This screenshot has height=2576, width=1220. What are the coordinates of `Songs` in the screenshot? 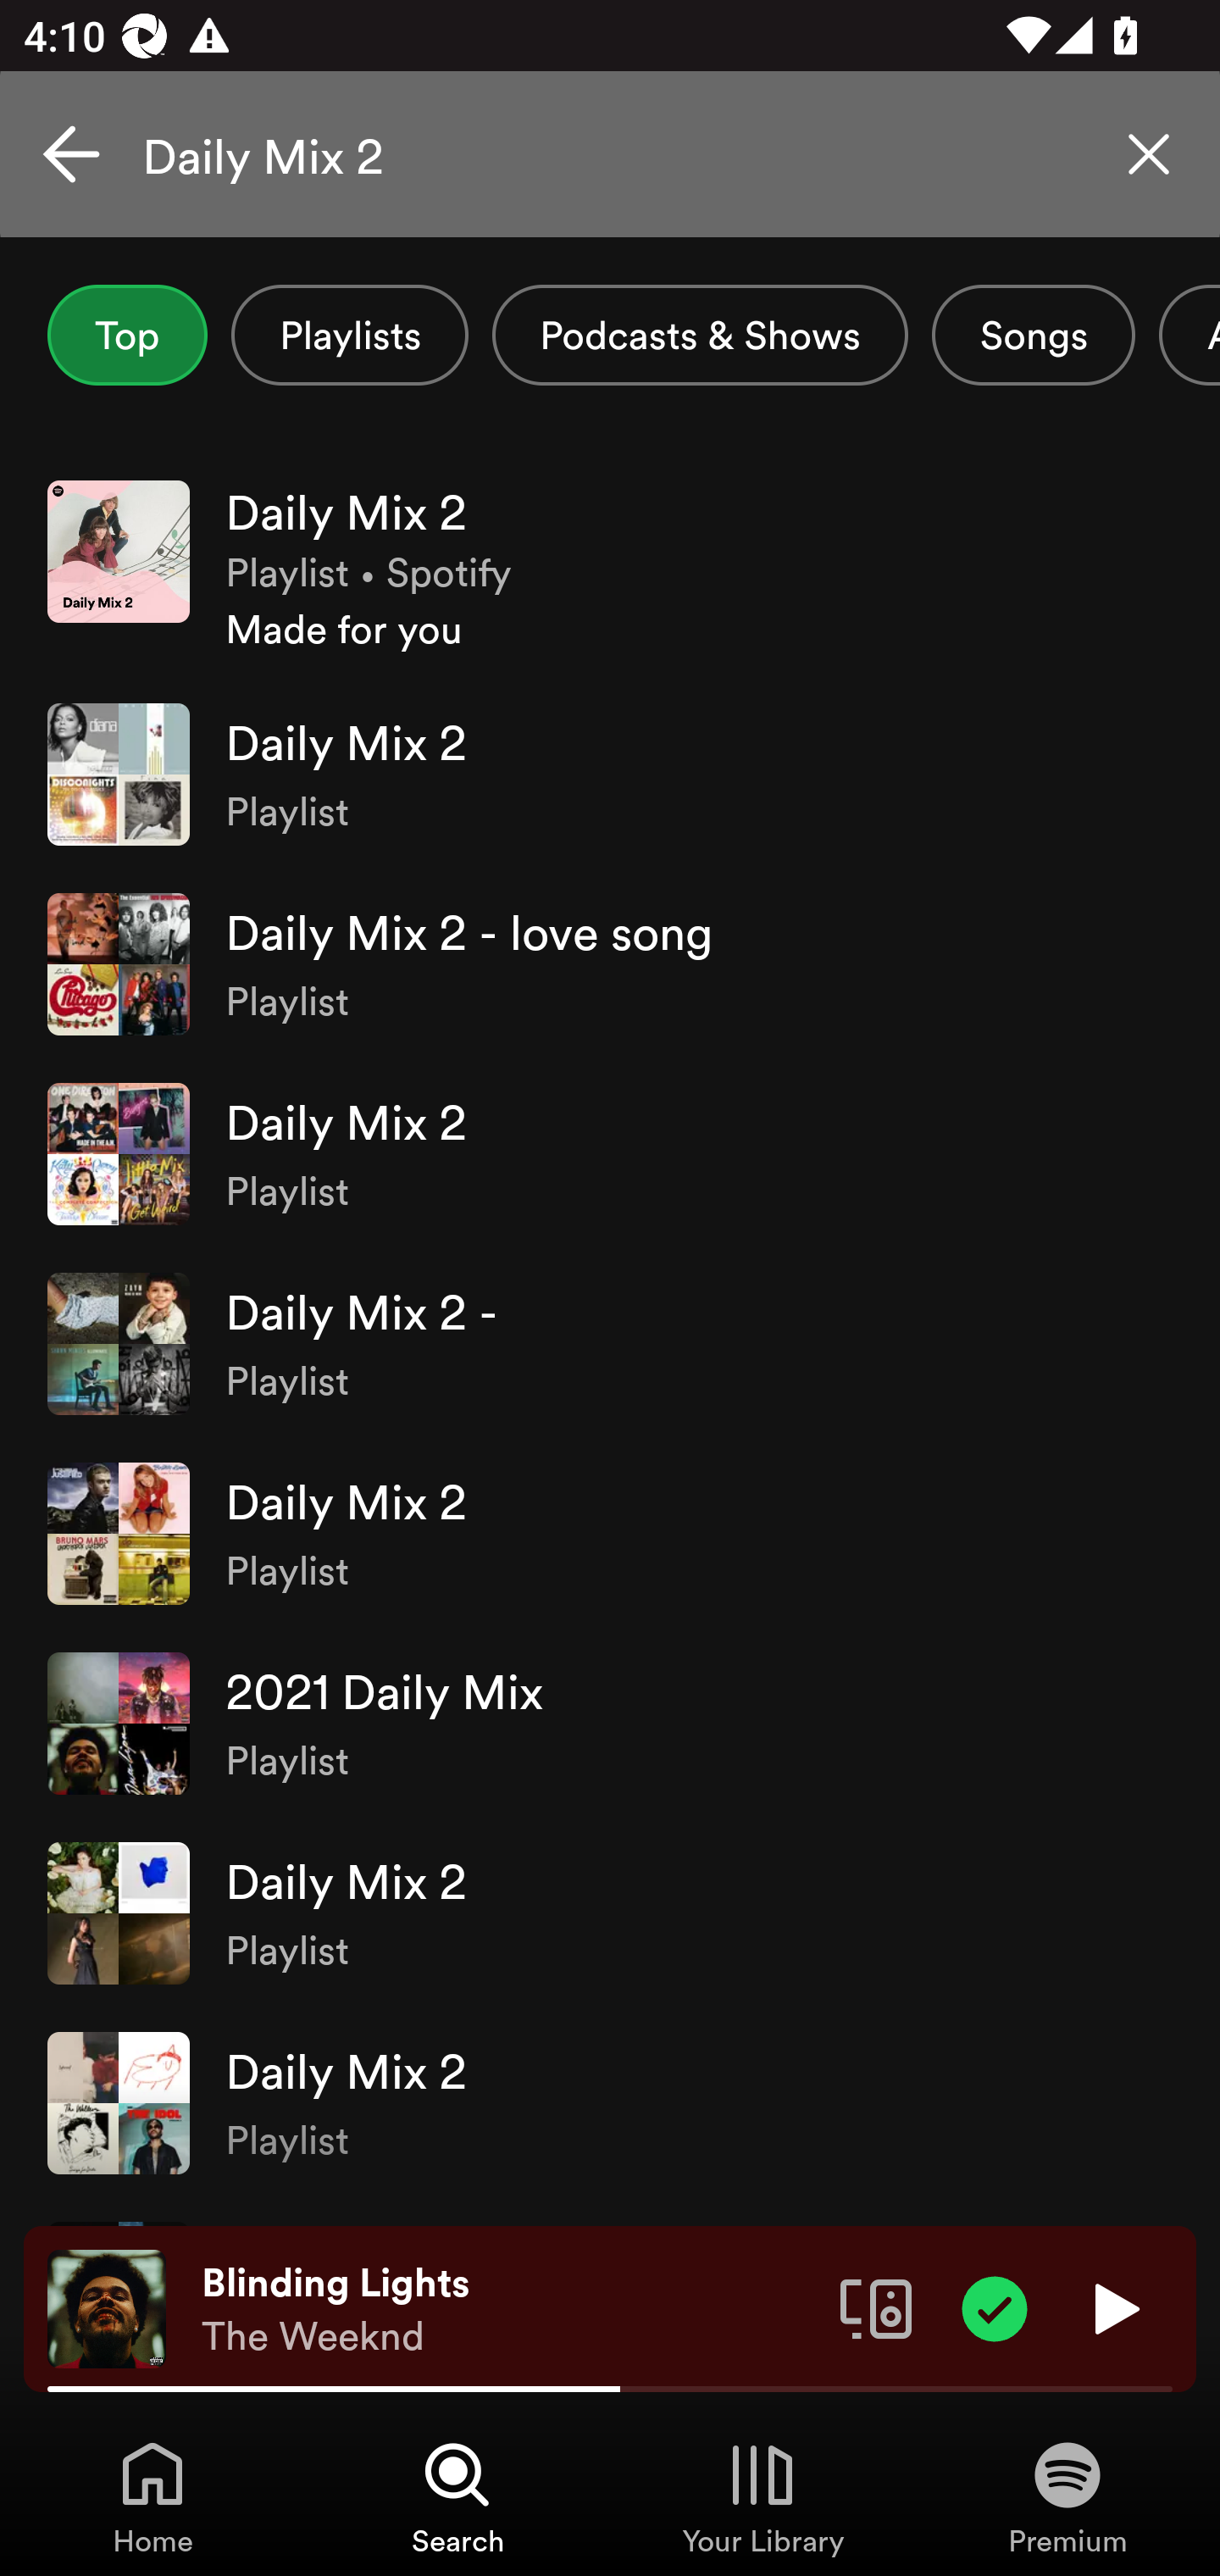 It's located at (1034, 335).